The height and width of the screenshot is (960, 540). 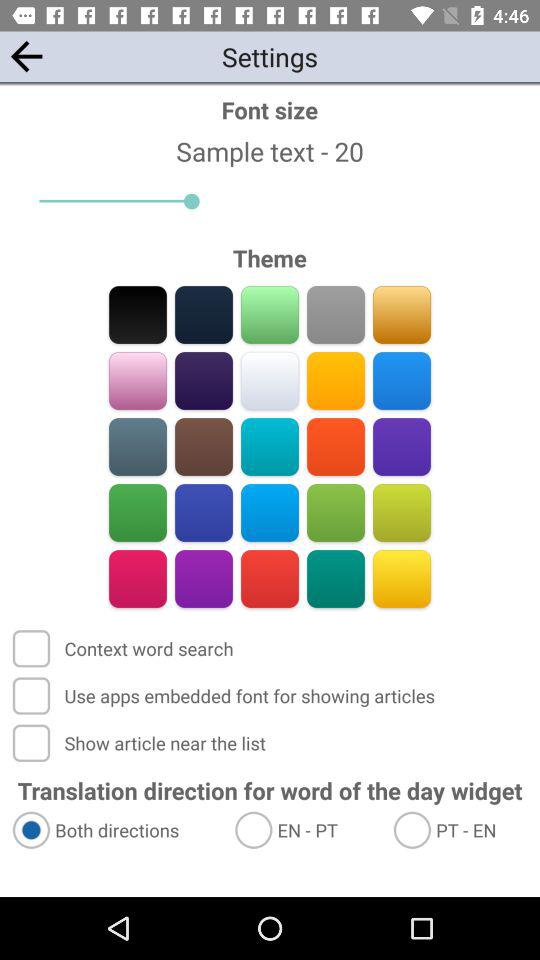 What do you see at coordinates (336, 578) in the screenshot?
I see `select dark green color` at bounding box center [336, 578].